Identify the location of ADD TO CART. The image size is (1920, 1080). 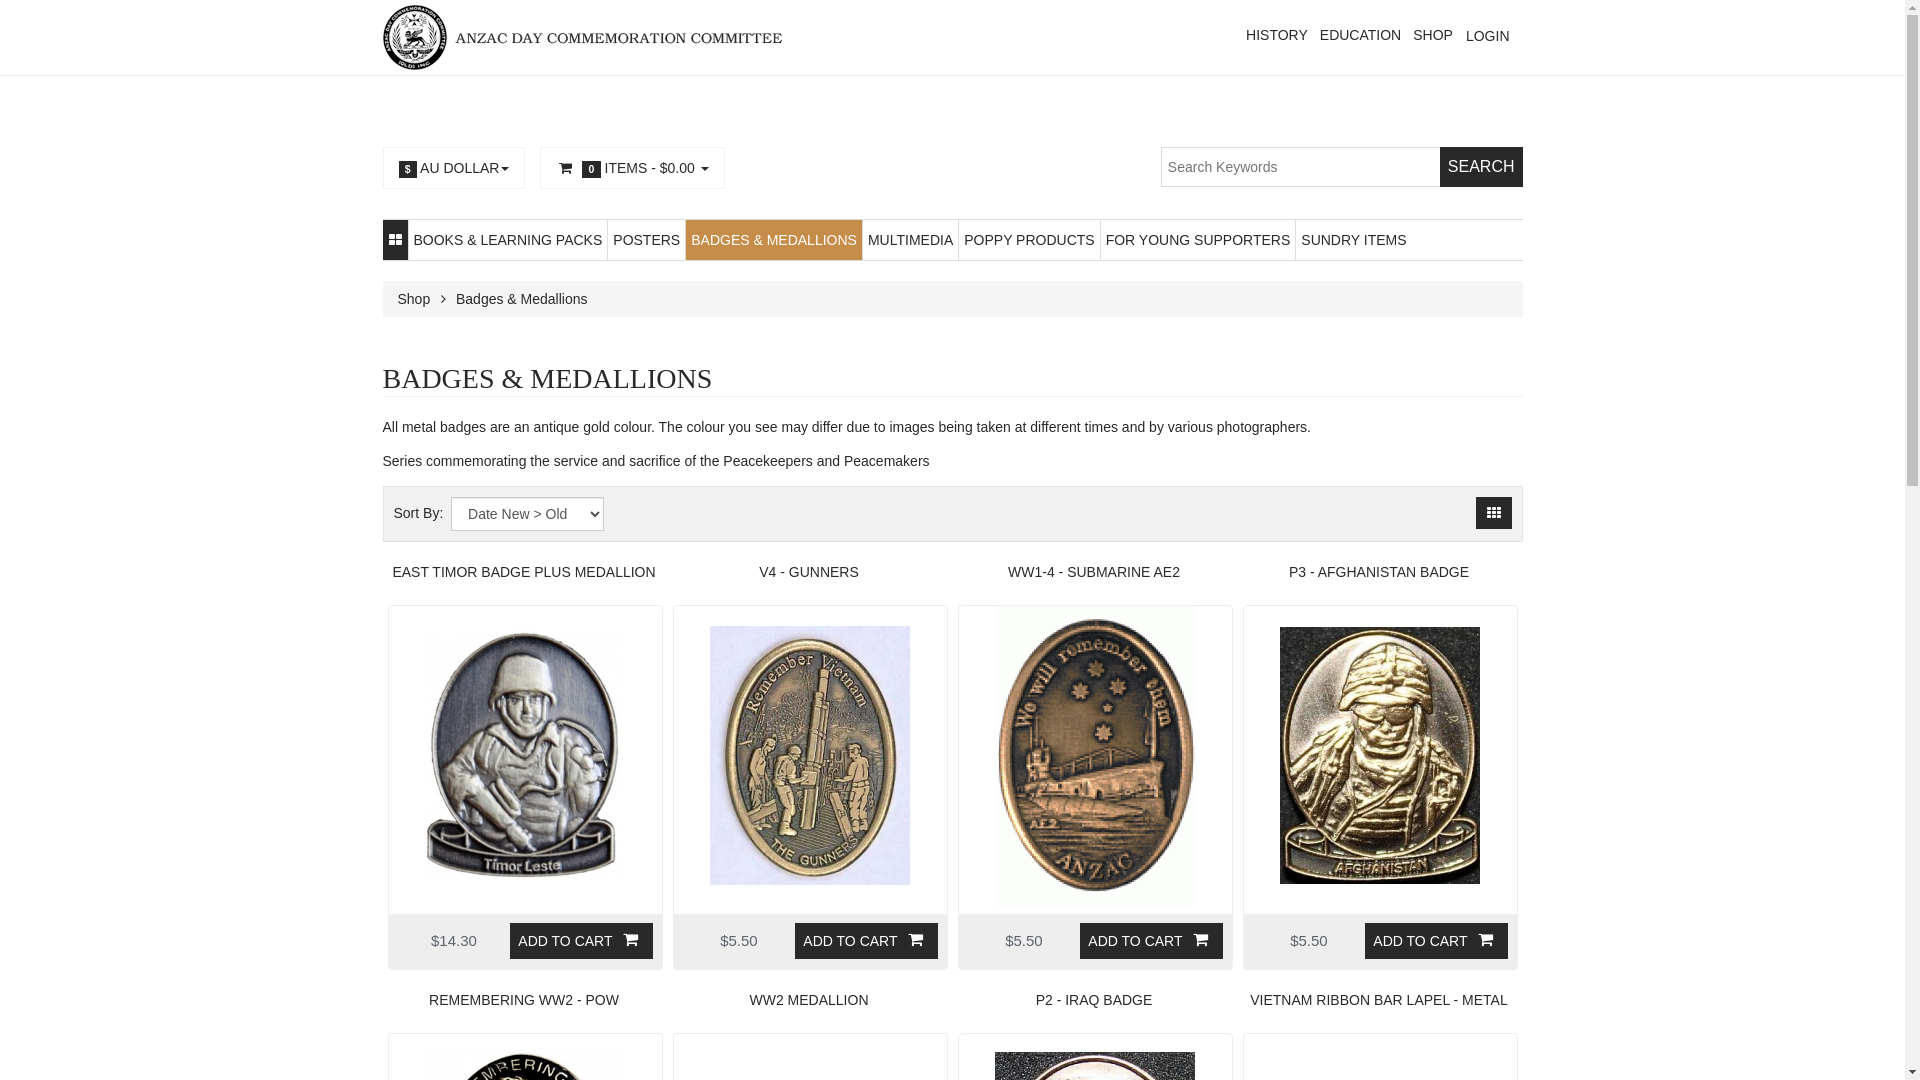
(866, 941).